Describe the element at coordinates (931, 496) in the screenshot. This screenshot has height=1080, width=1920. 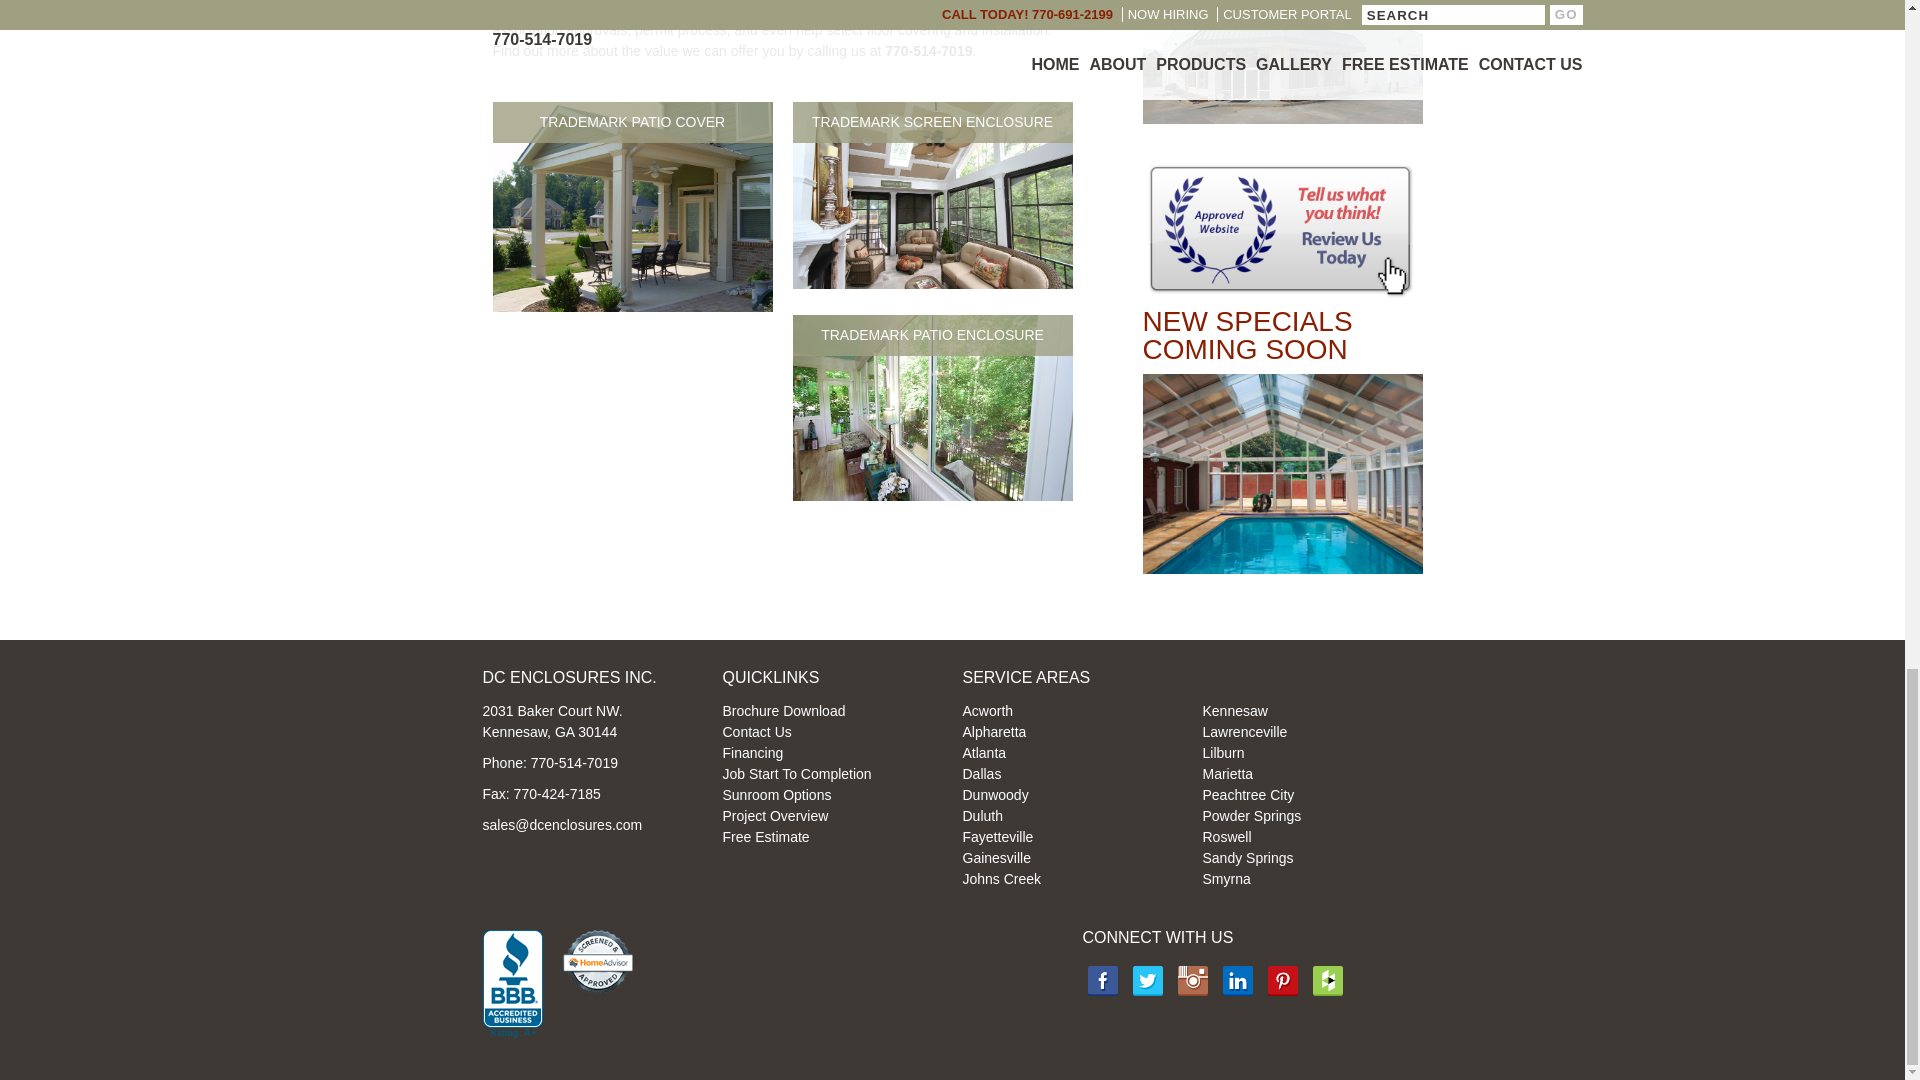
I see `TRADEMARK PATIO ENCLOSURE` at that location.